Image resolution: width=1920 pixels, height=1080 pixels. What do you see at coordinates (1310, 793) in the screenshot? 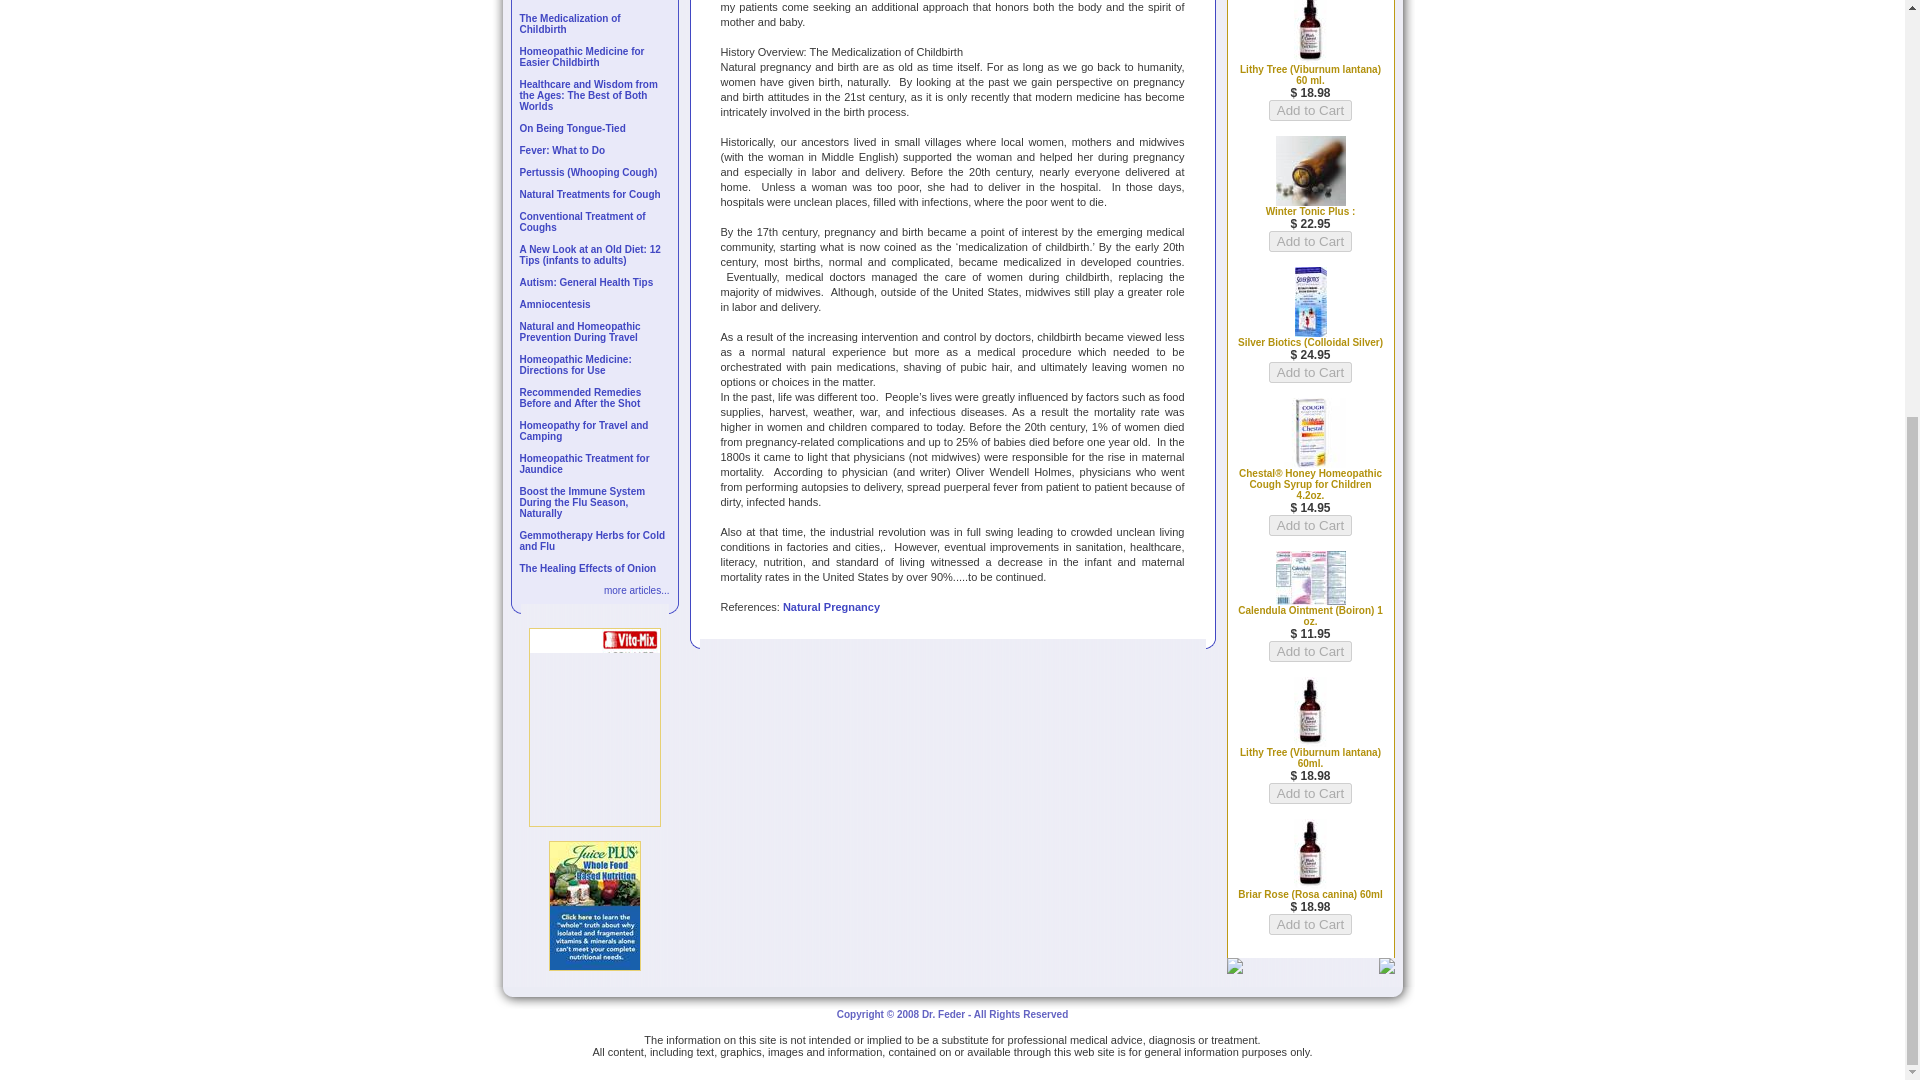
I see `Add to Cart` at bounding box center [1310, 793].